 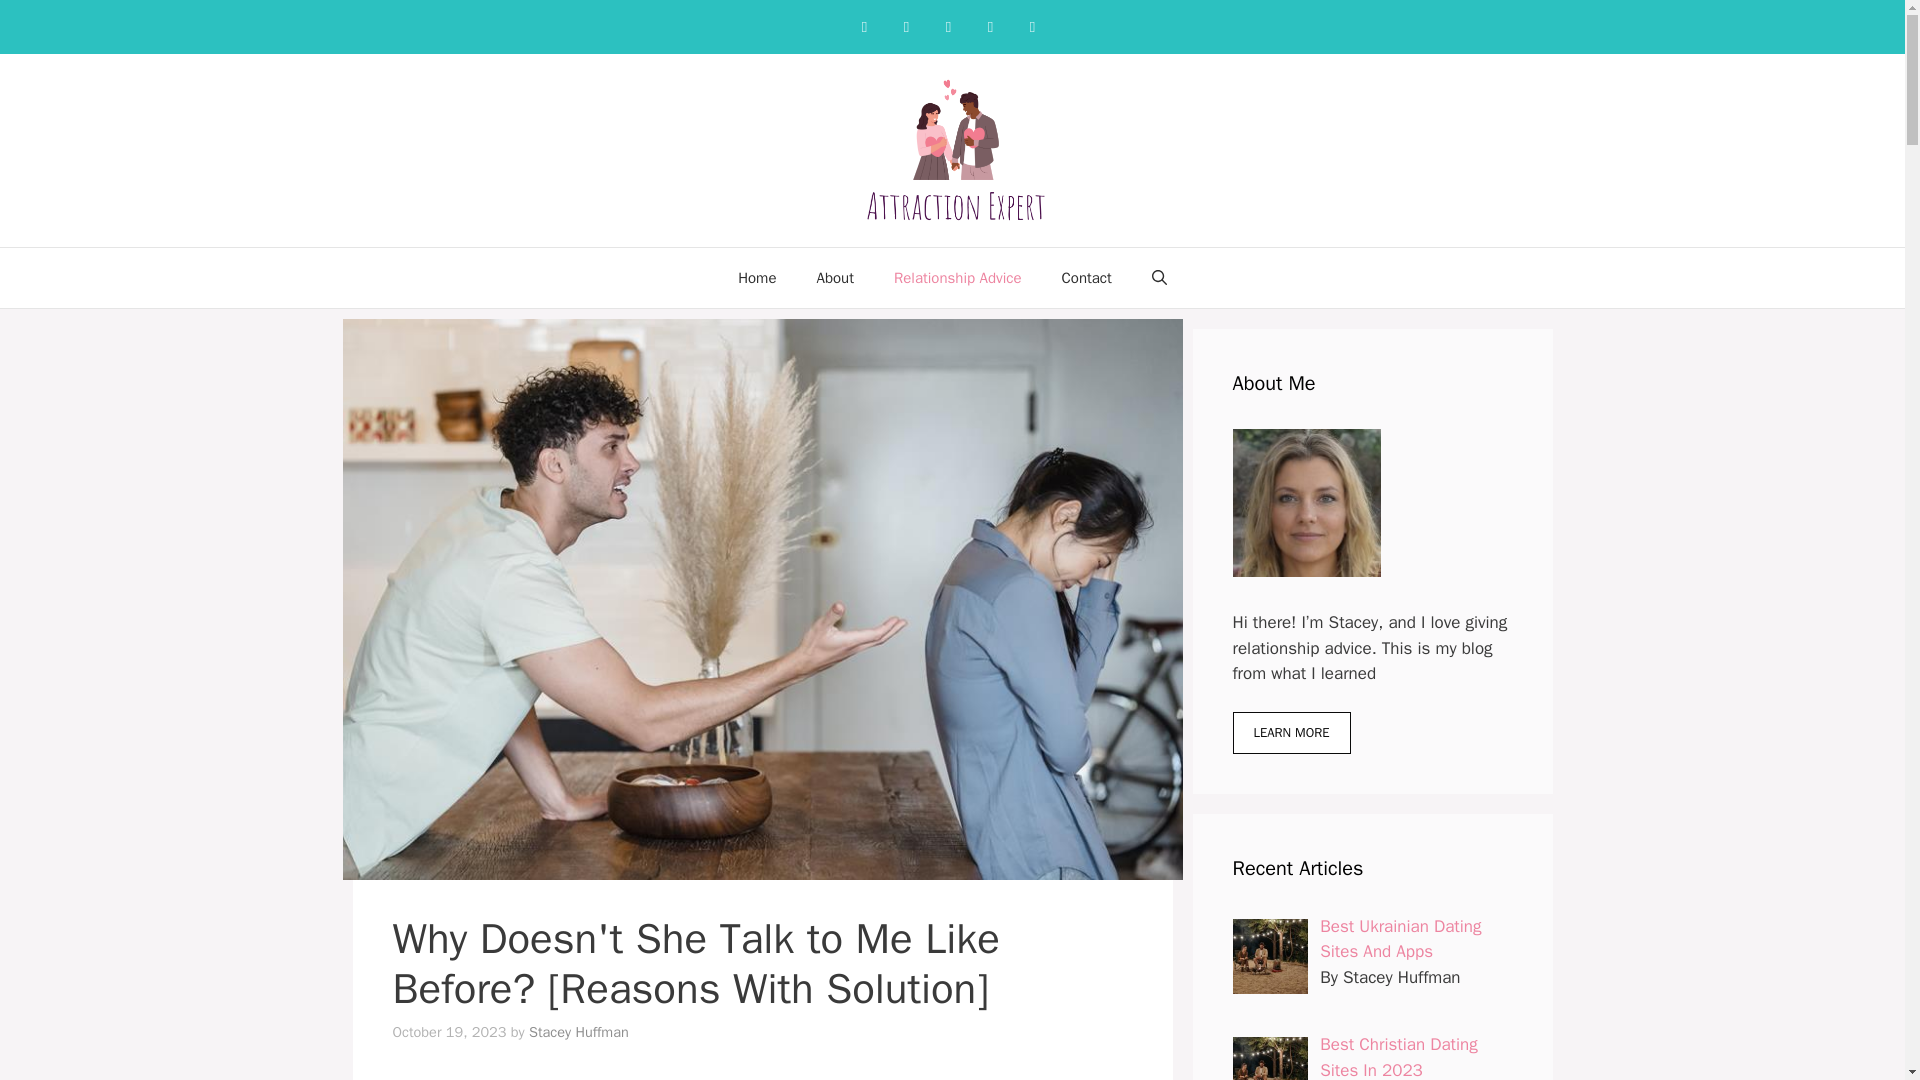 I want to click on Contact, so click(x=1087, y=278).